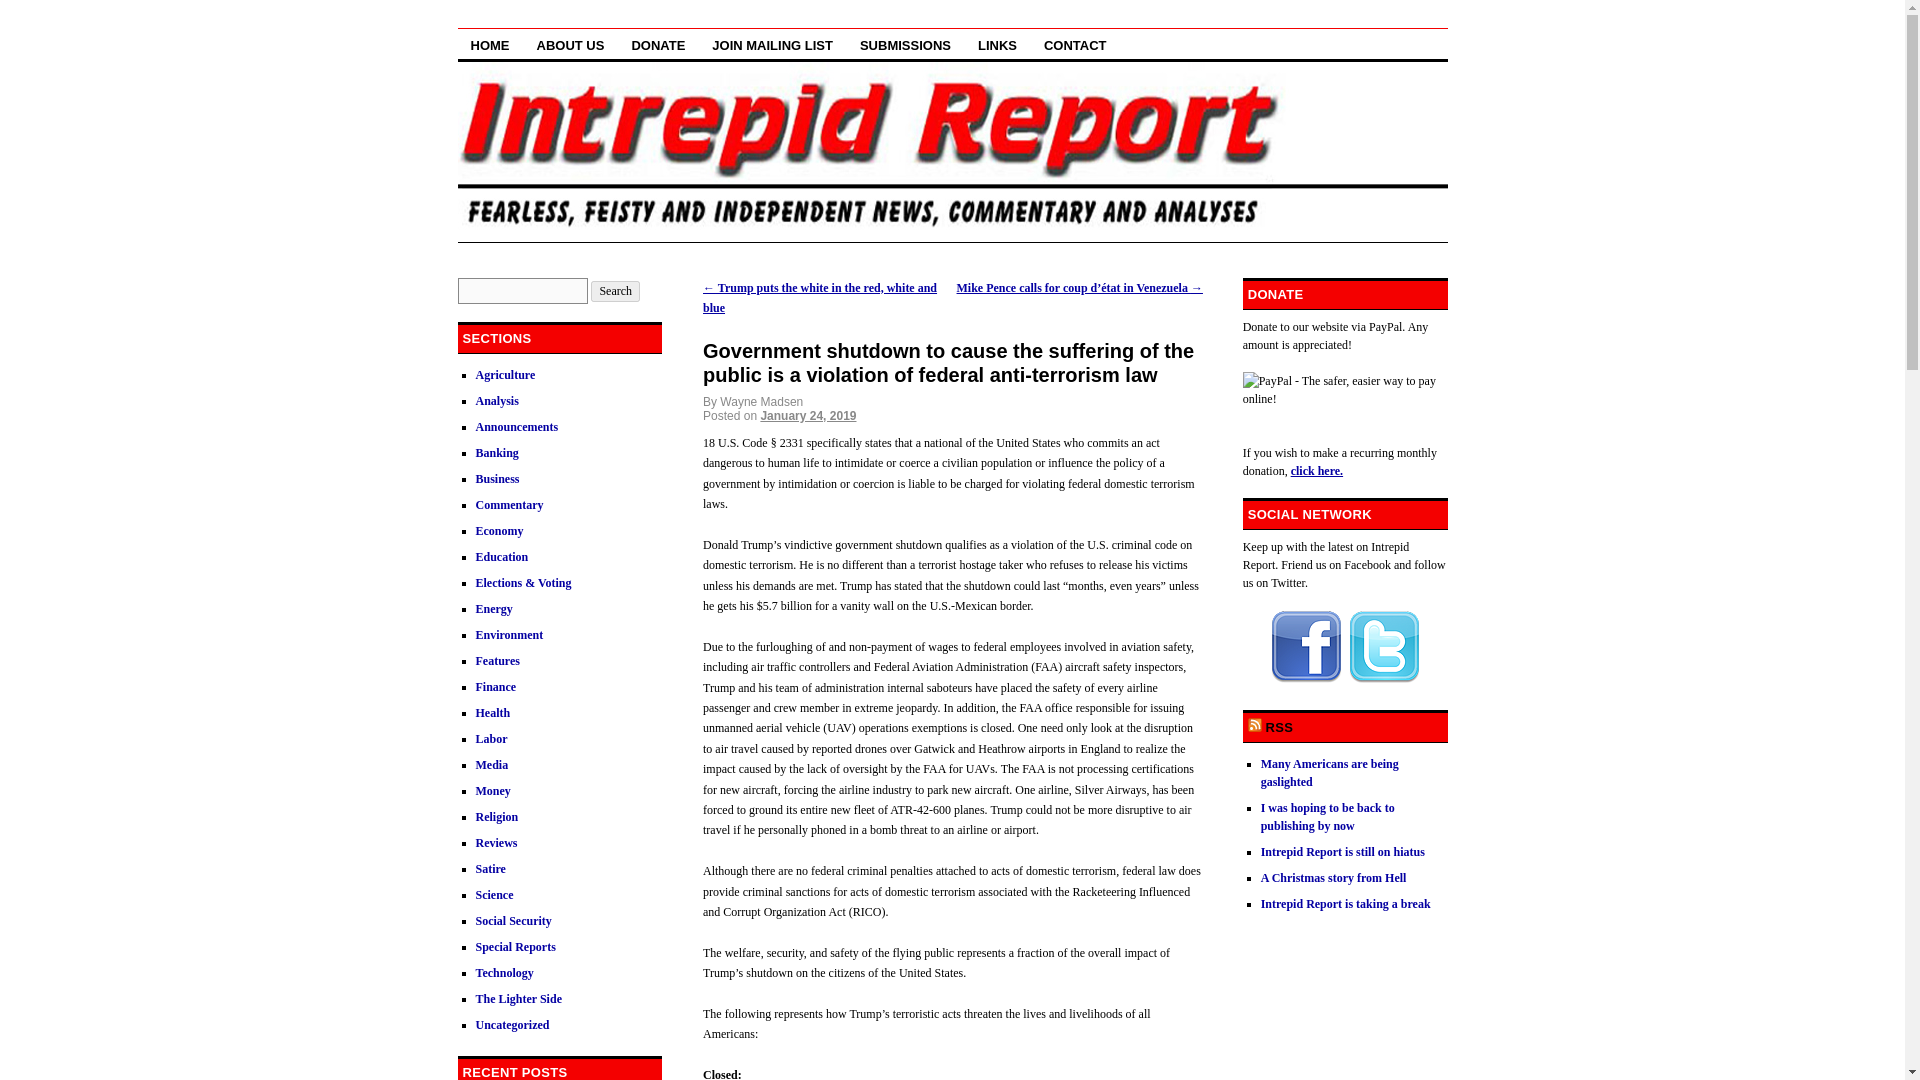 Image resolution: width=1920 pixels, height=1080 pixels. Describe the element at coordinates (500, 530) in the screenshot. I see `Economy` at that location.